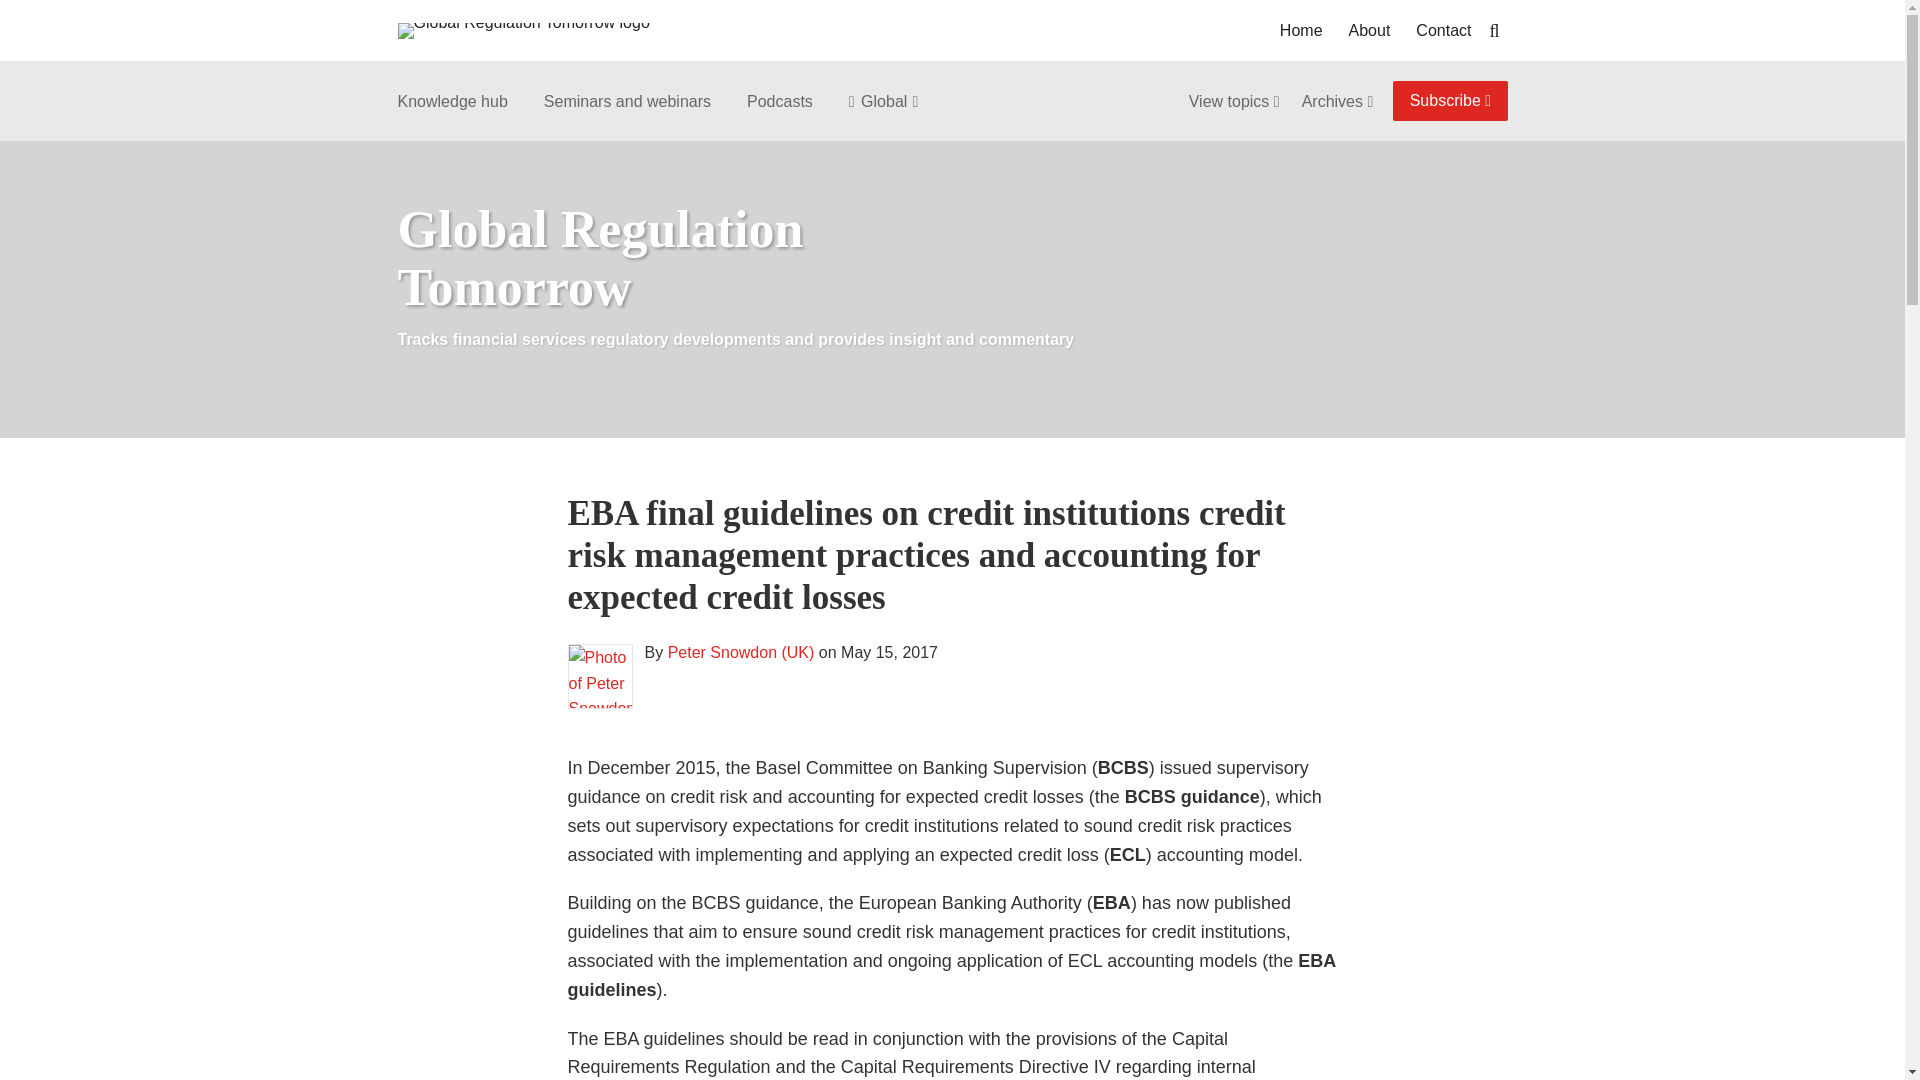 The image size is (1920, 1080). I want to click on View topics, so click(1235, 102).